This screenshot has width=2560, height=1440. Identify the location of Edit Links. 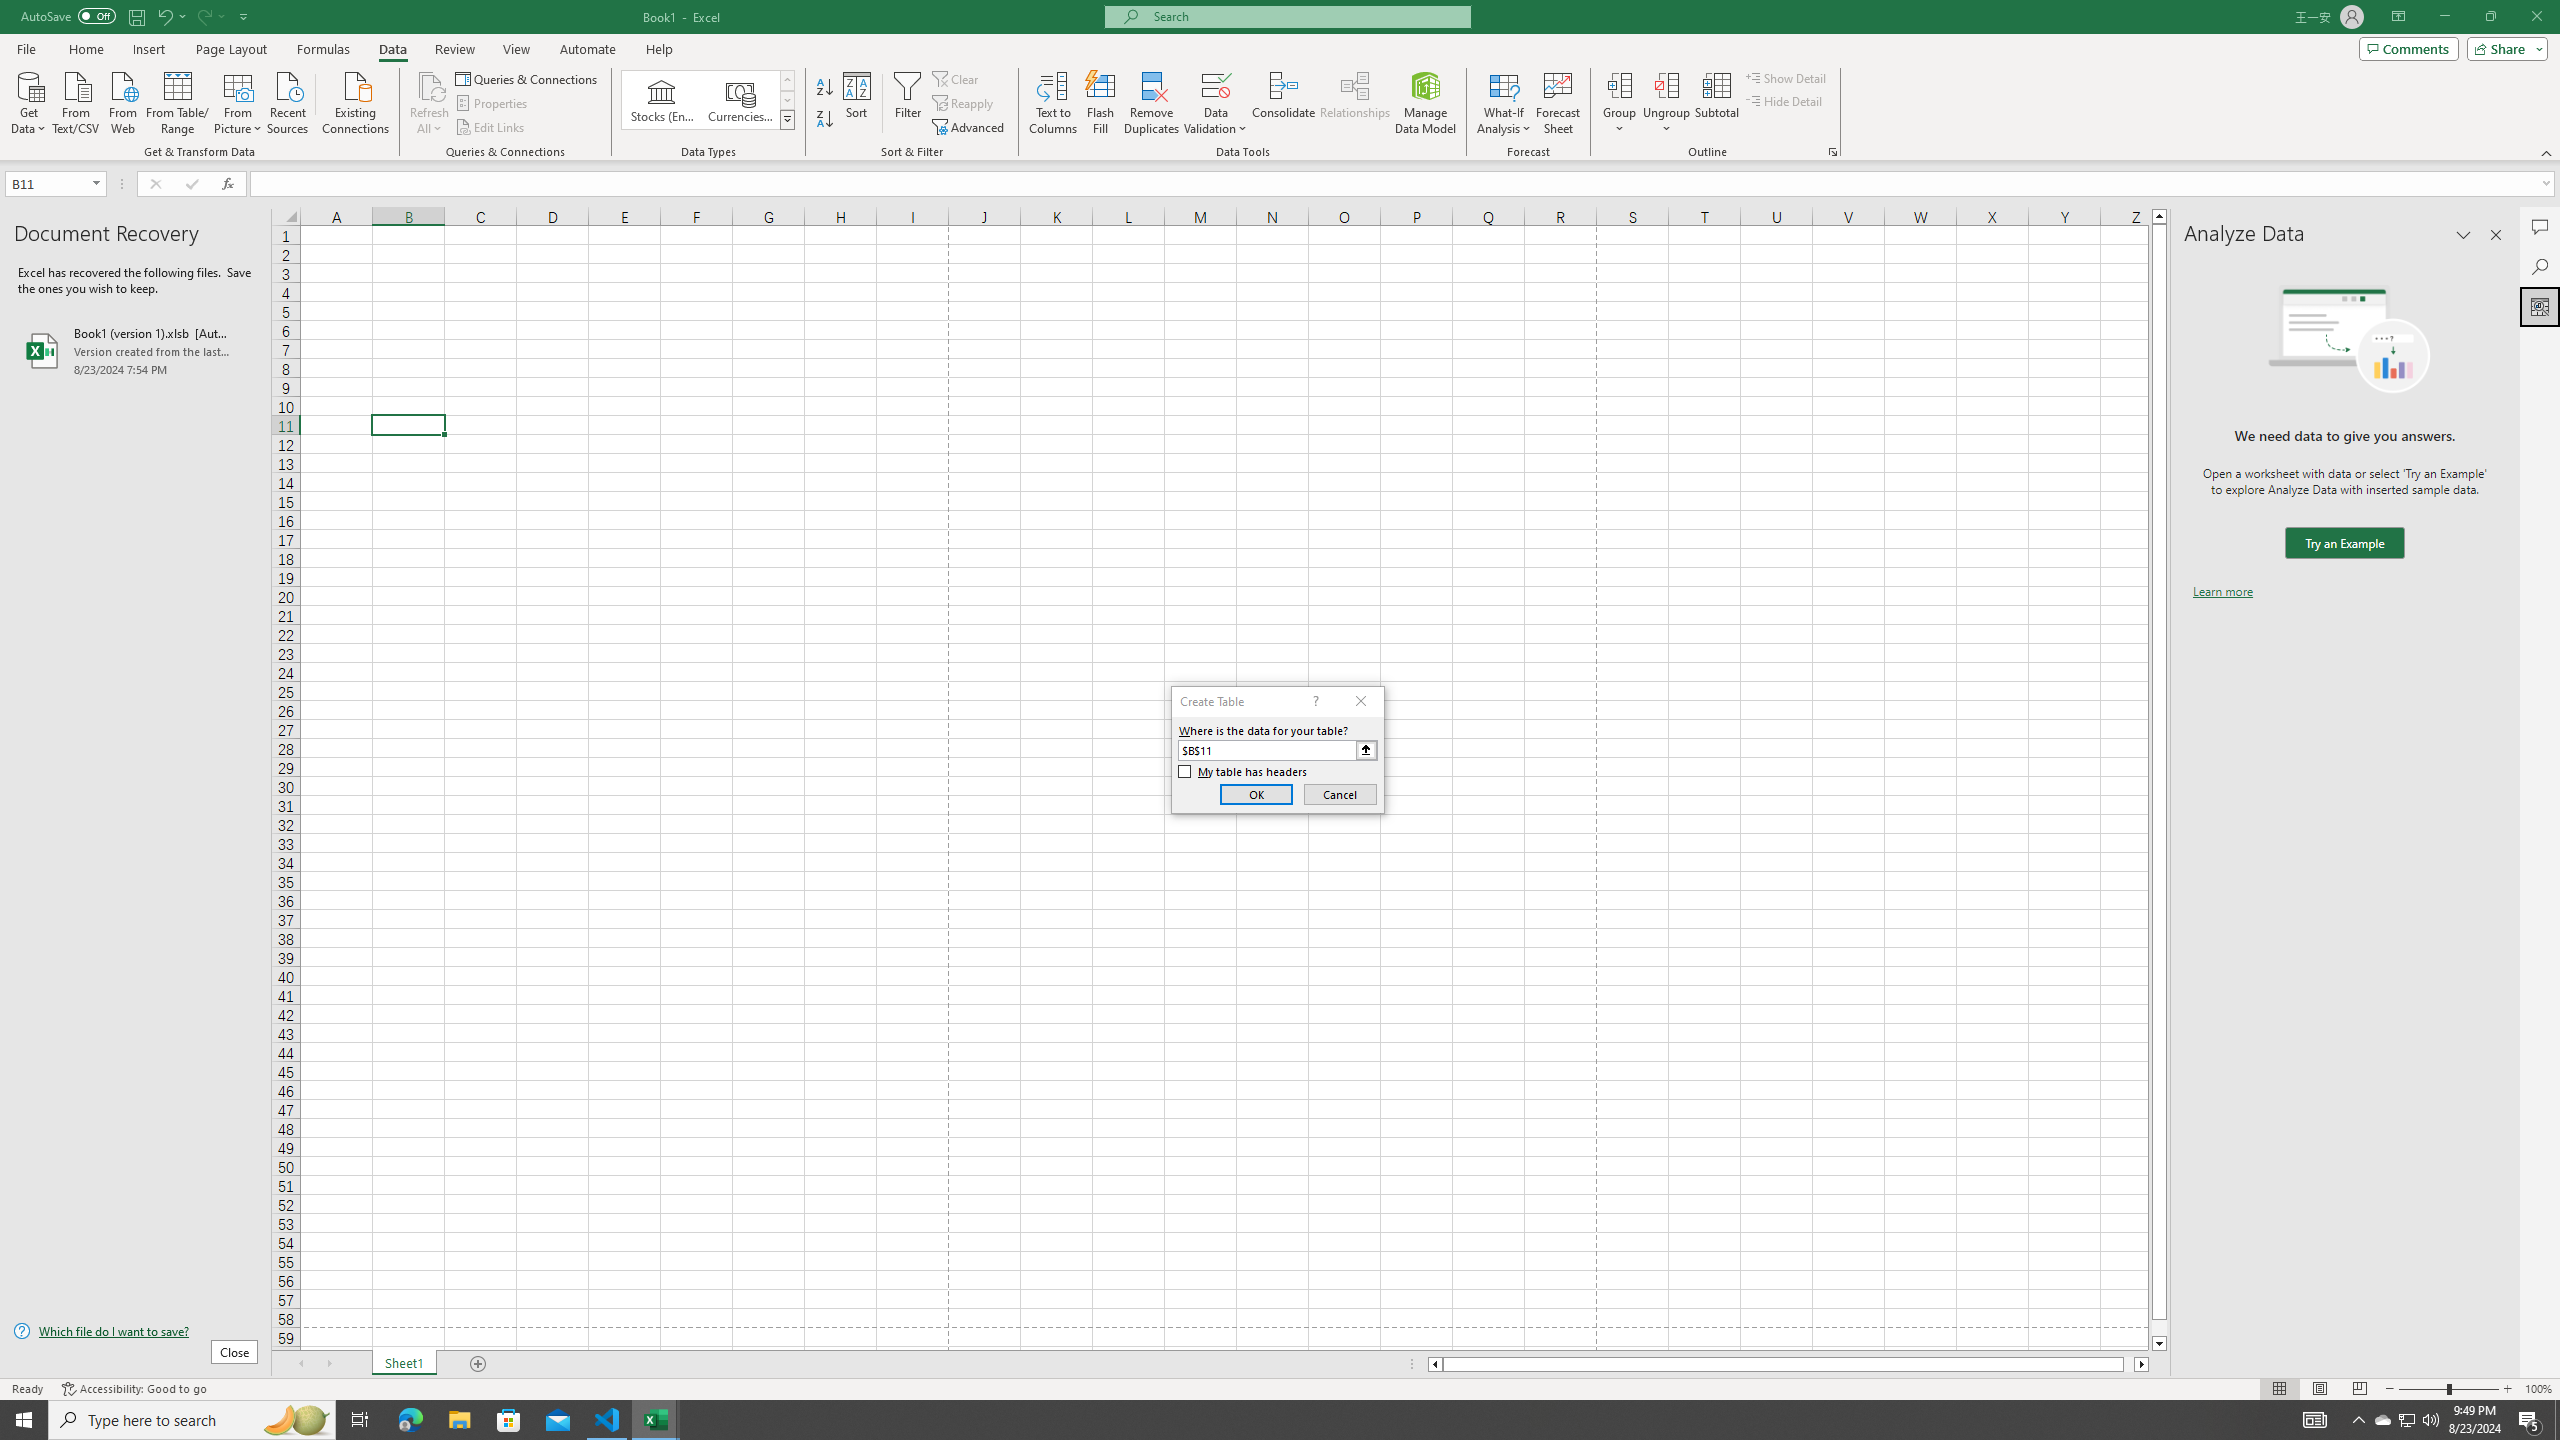
(491, 128).